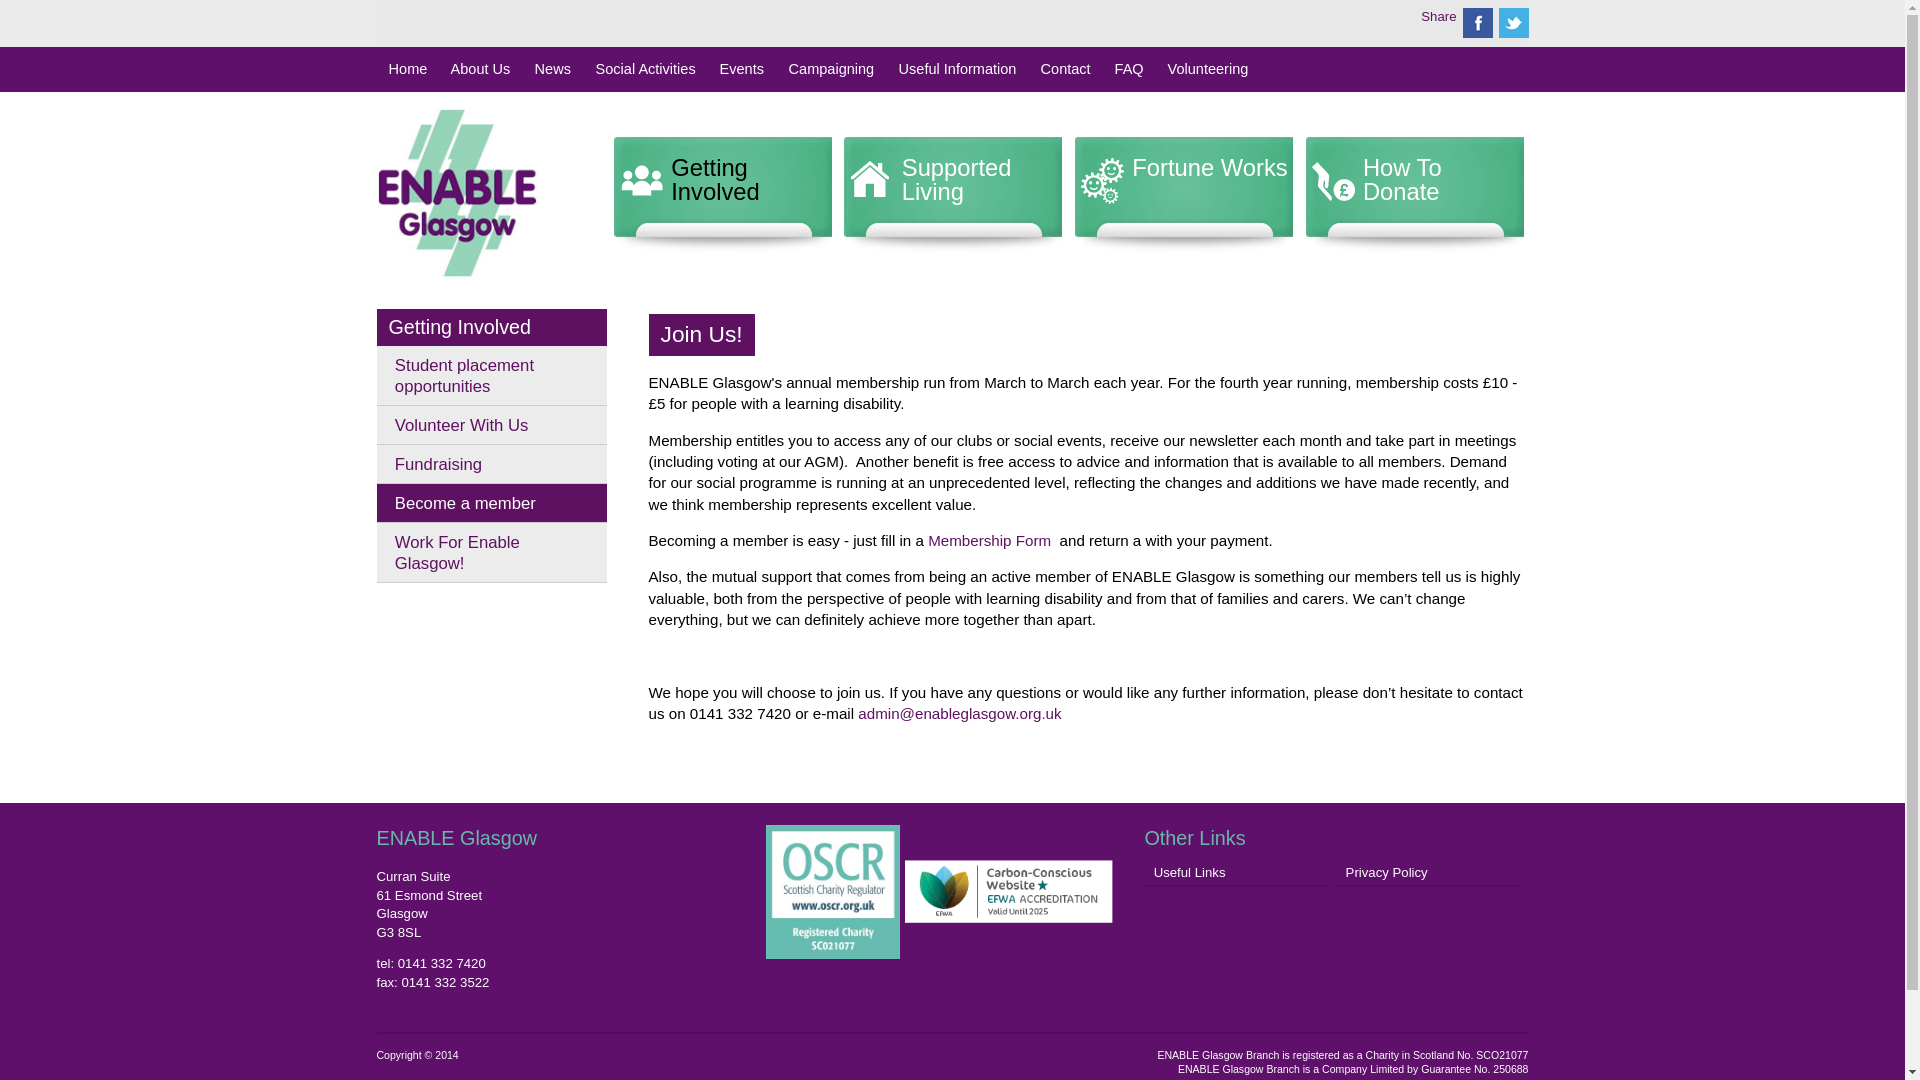  What do you see at coordinates (491, 376) in the screenshot?
I see `Student placement opportunities` at bounding box center [491, 376].